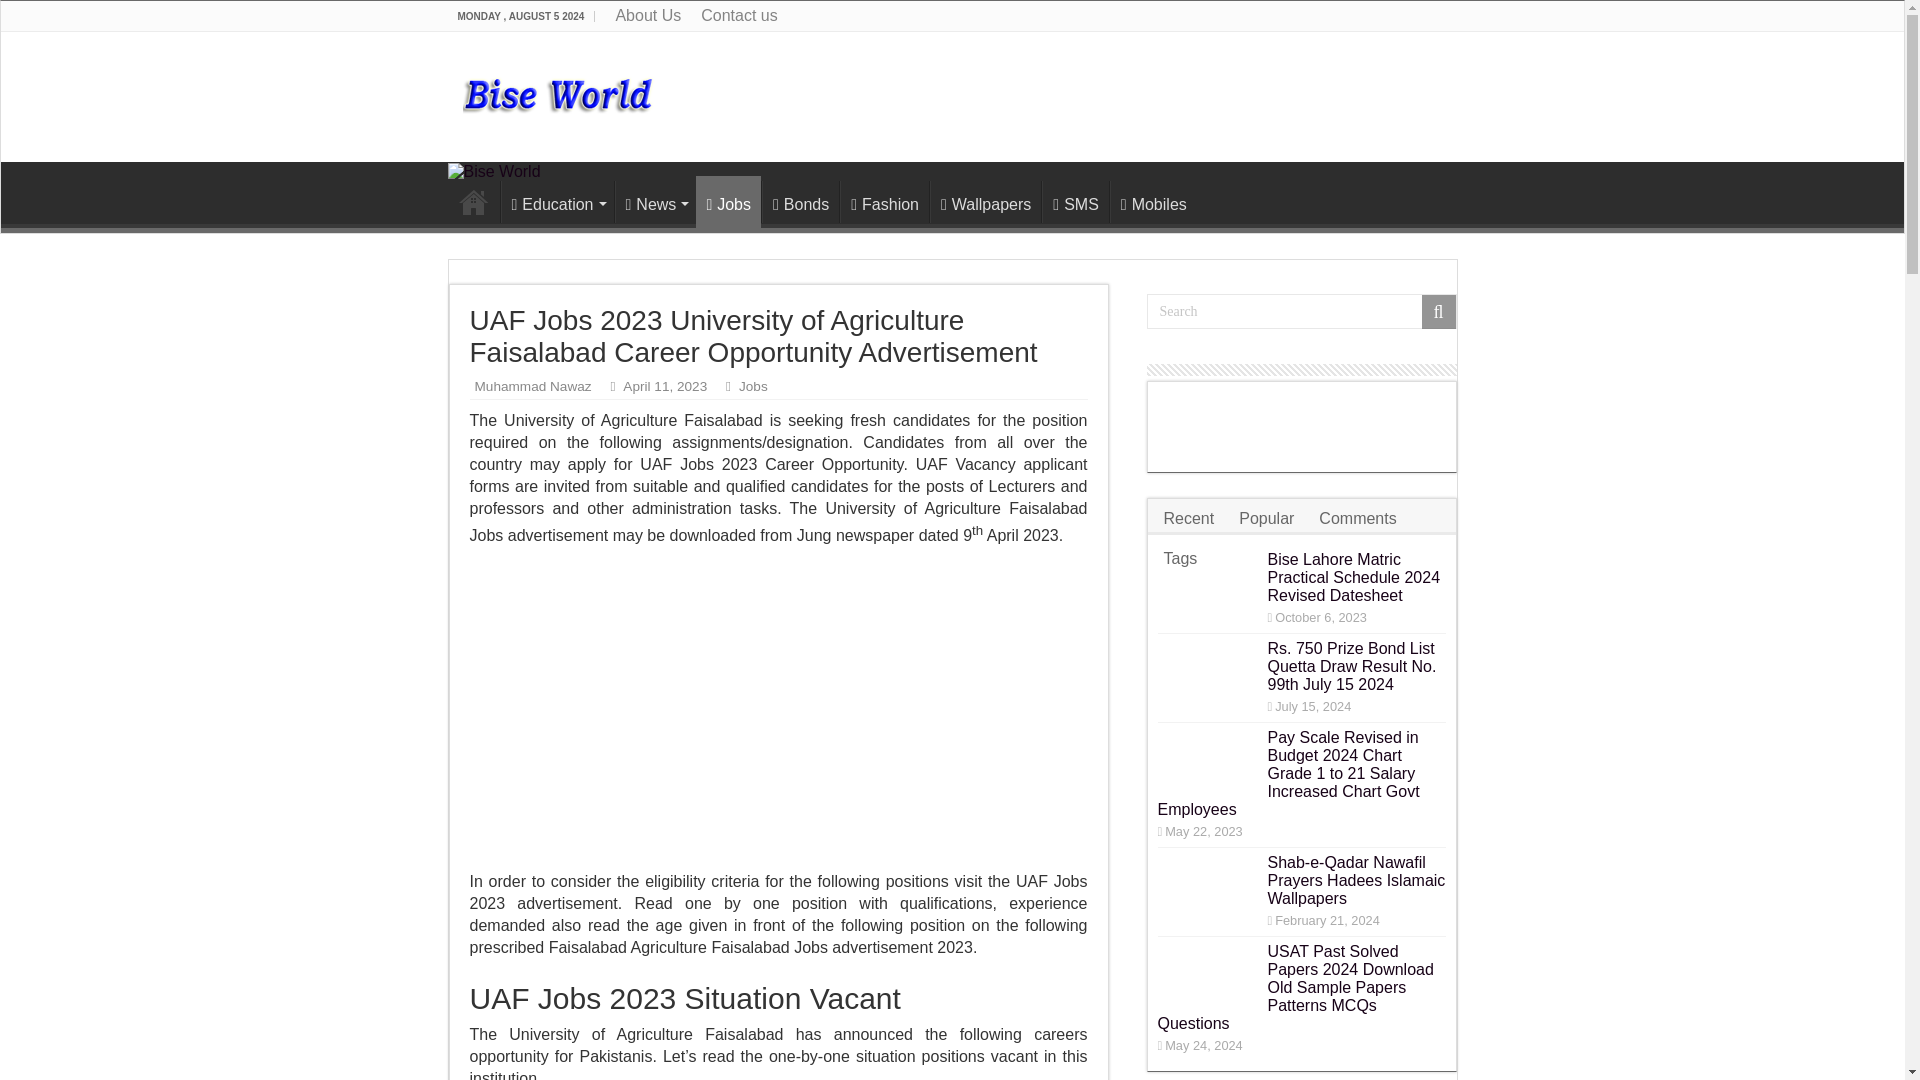 The height and width of the screenshot is (1080, 1920). What do you see at coordinates (1076, 202) in the screenshot?
I see `SMS` at bounding box center [1076, 202].